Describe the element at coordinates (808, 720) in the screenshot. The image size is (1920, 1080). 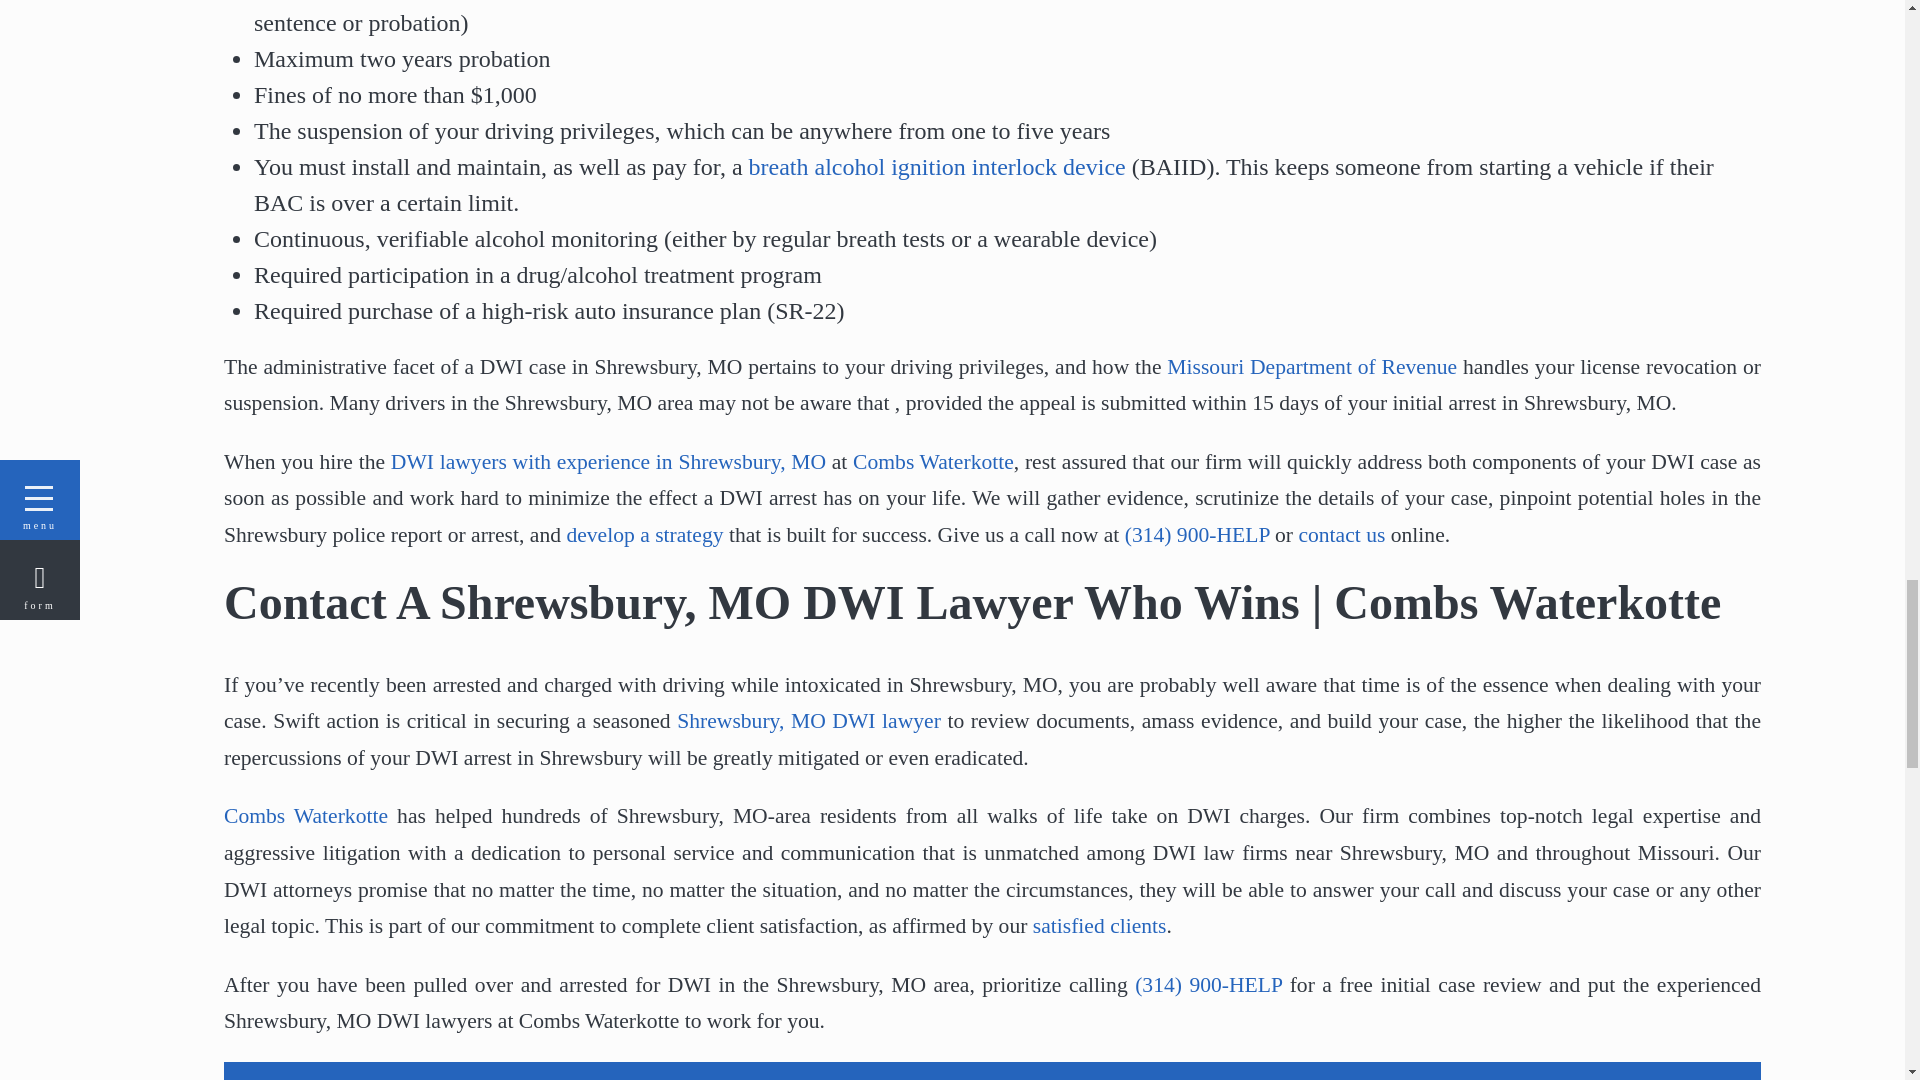
I see `Shrewsbury, MO DWI lawyer` at that location.